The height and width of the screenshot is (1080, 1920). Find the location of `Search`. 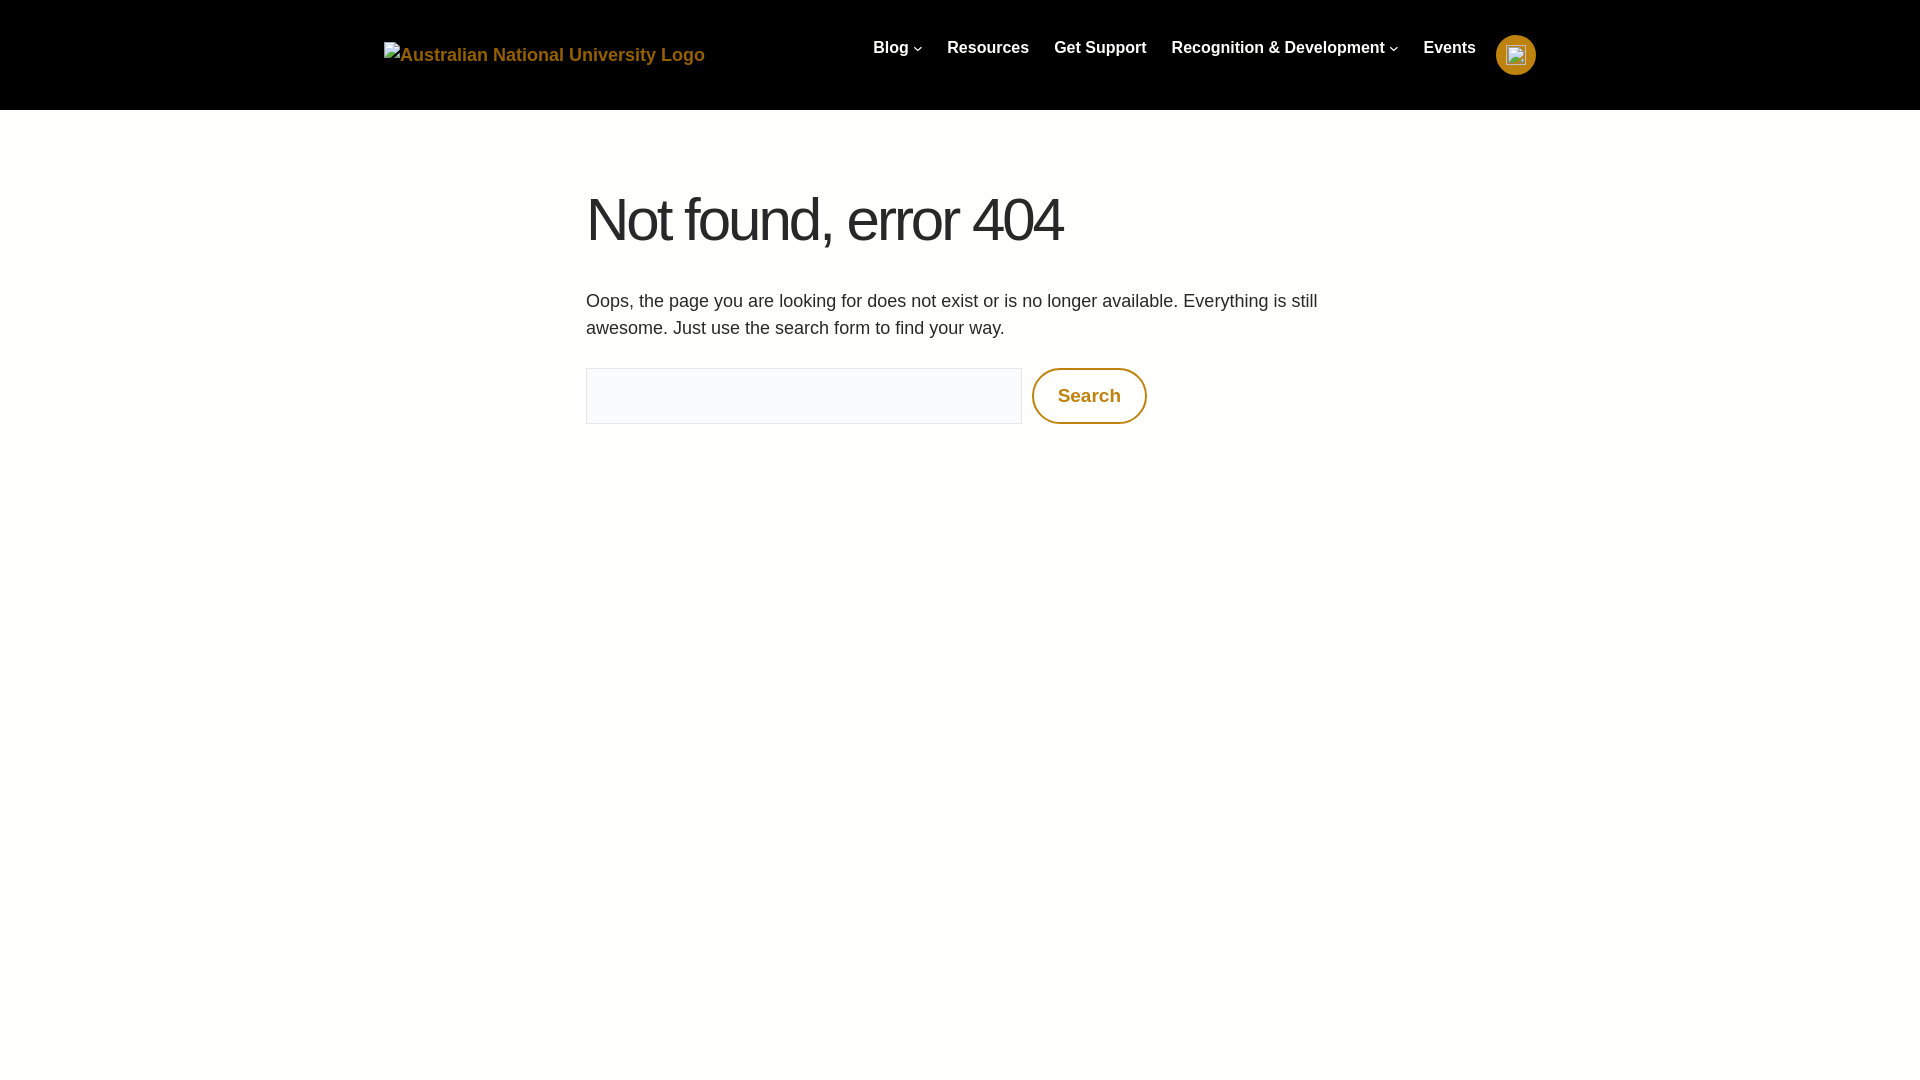

Search is located at coordinates (1089, 396).